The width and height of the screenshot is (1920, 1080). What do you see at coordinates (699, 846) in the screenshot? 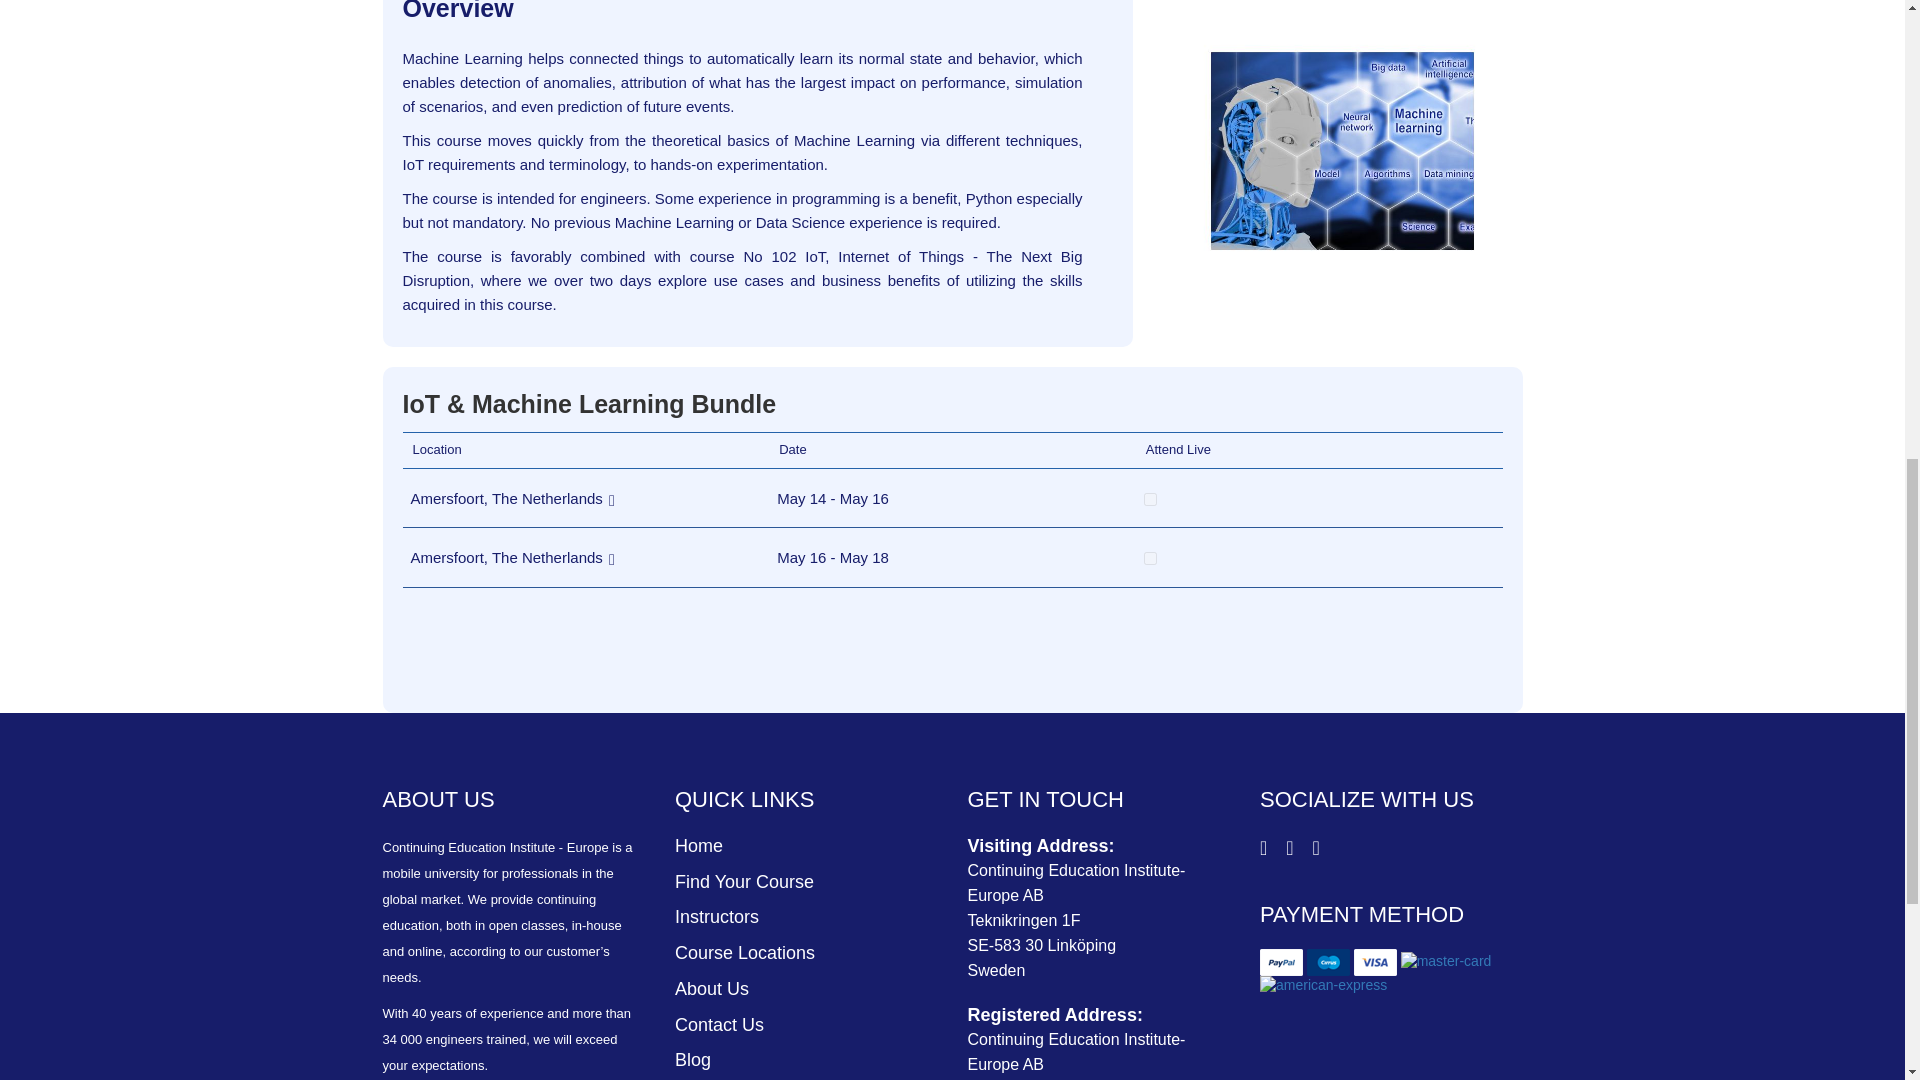
I see `Home` at bounding box center [699, 846].